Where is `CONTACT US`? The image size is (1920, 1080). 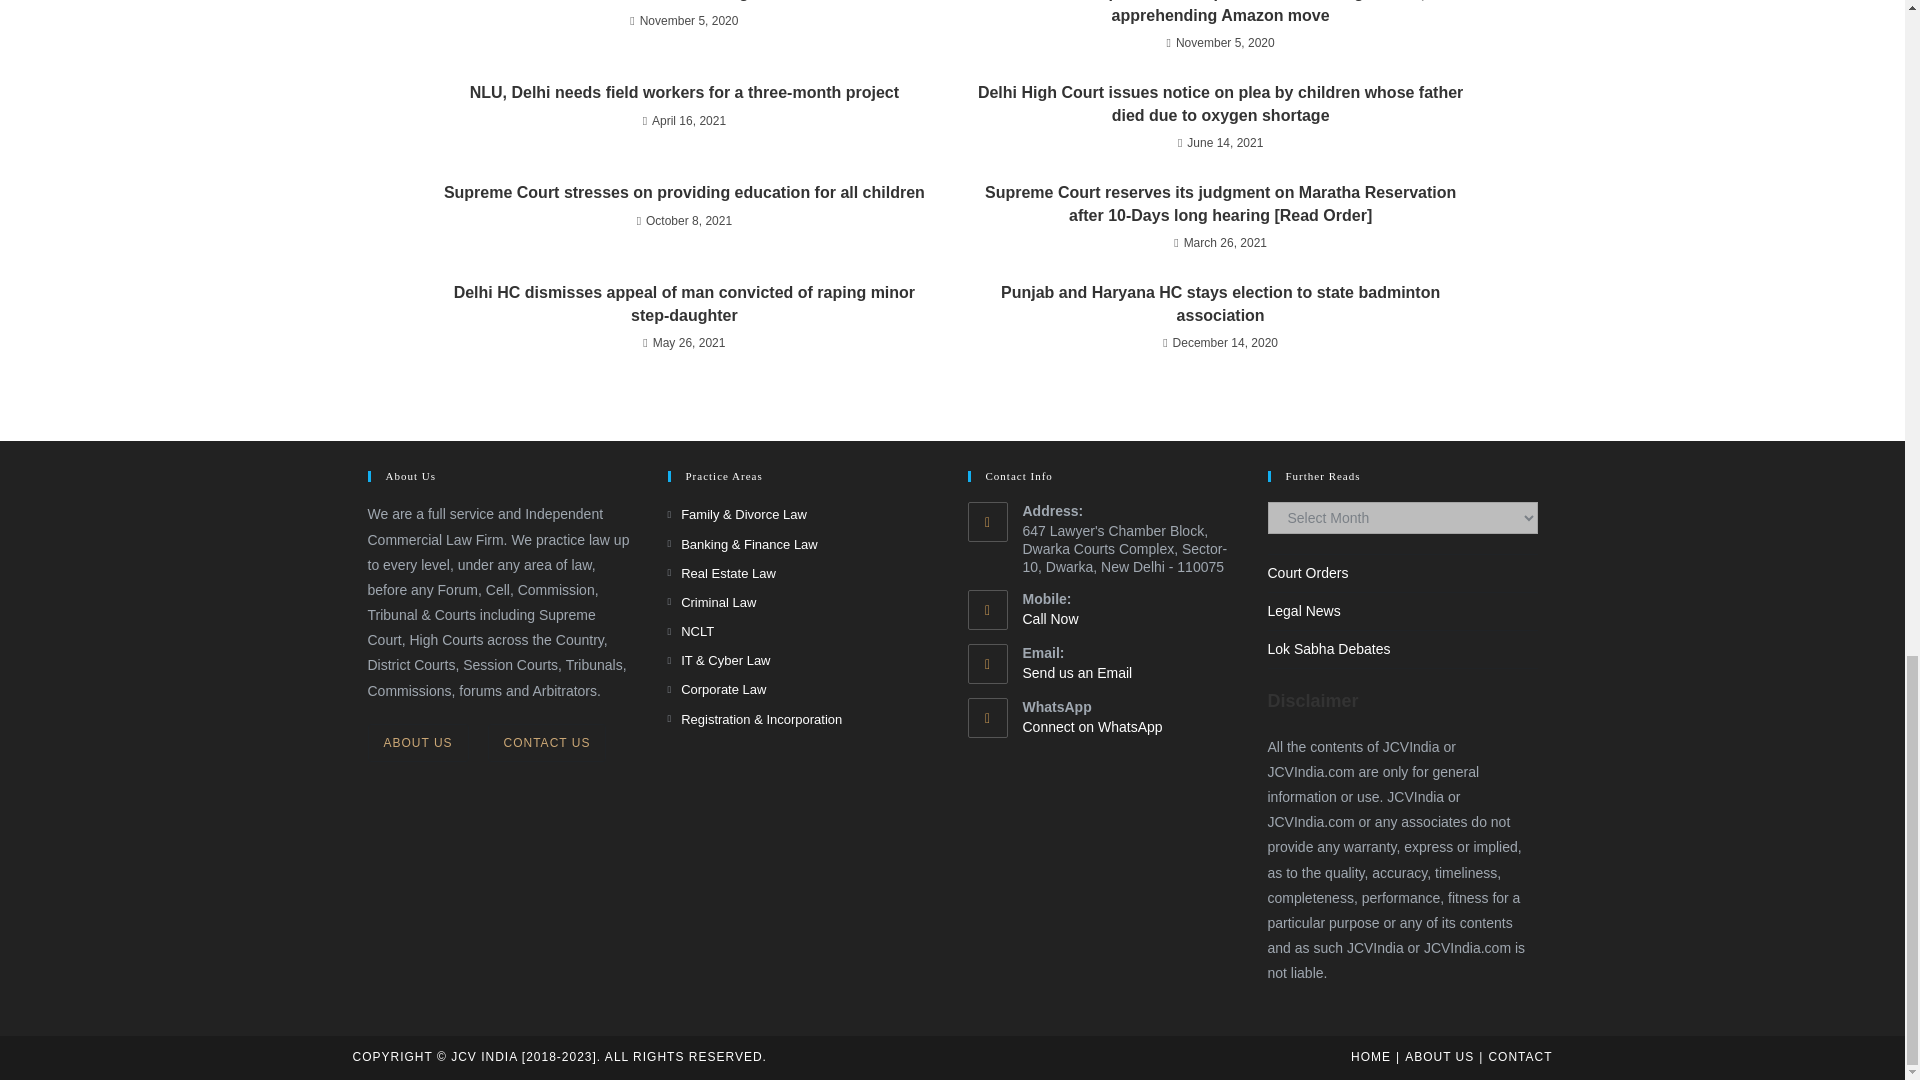
CONTACT US is located at coordinates (546, 742).